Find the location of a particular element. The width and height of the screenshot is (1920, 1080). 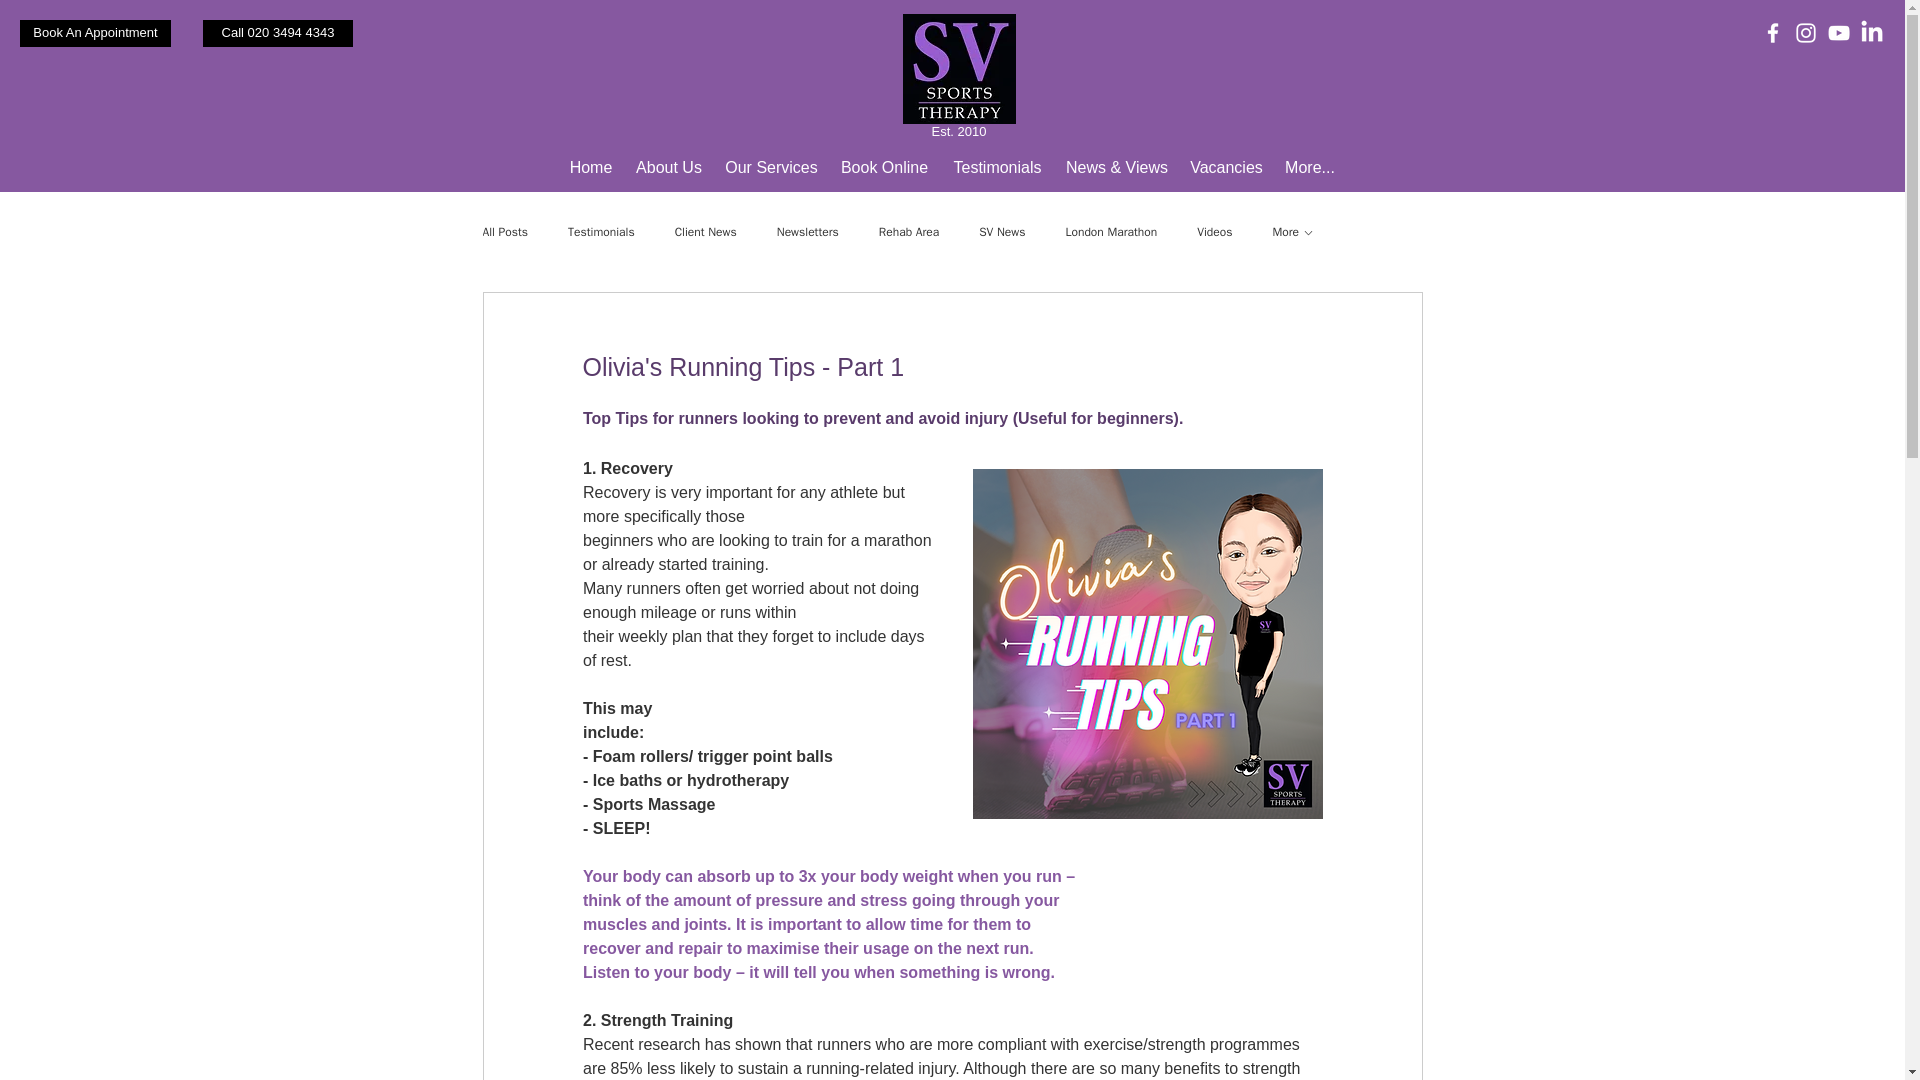

All Posts is located at coordinates (504, 232).